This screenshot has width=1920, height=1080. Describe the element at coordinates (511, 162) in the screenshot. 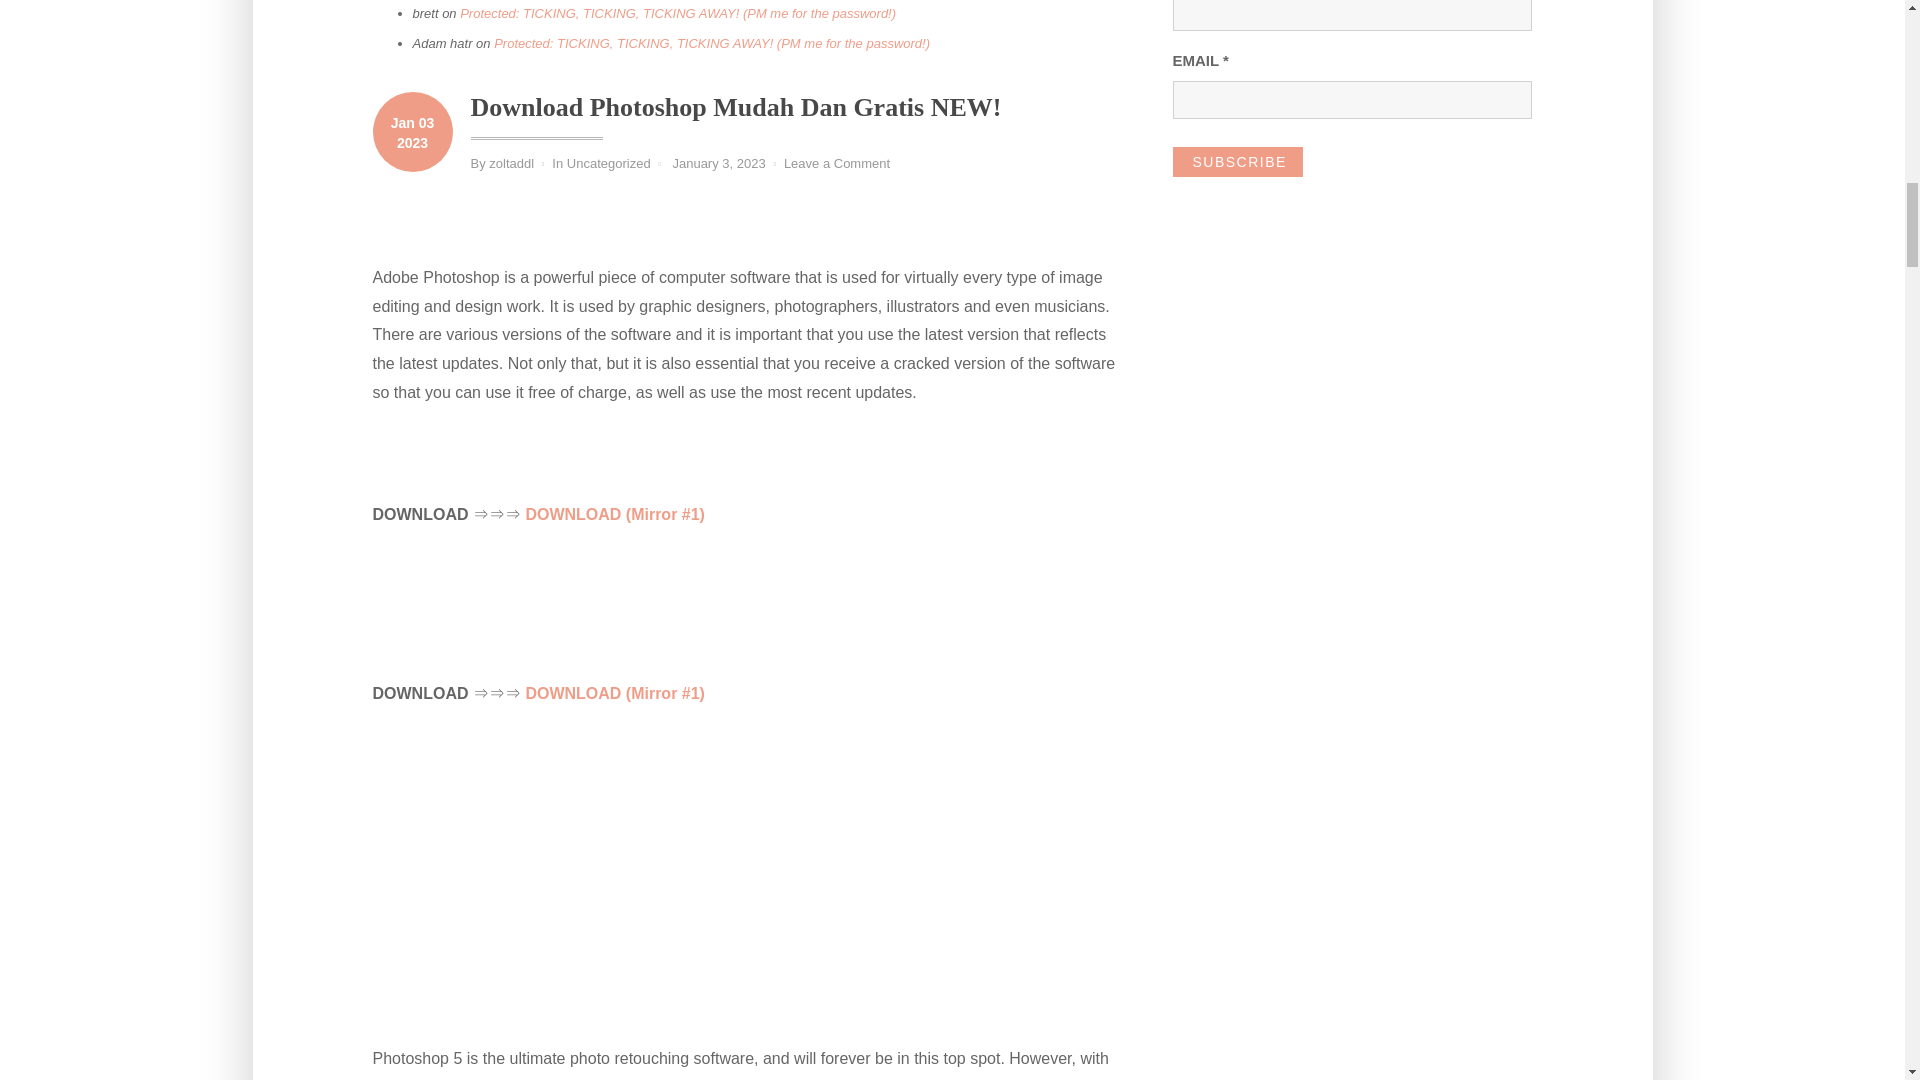

I see `zoltaddl` at that location.